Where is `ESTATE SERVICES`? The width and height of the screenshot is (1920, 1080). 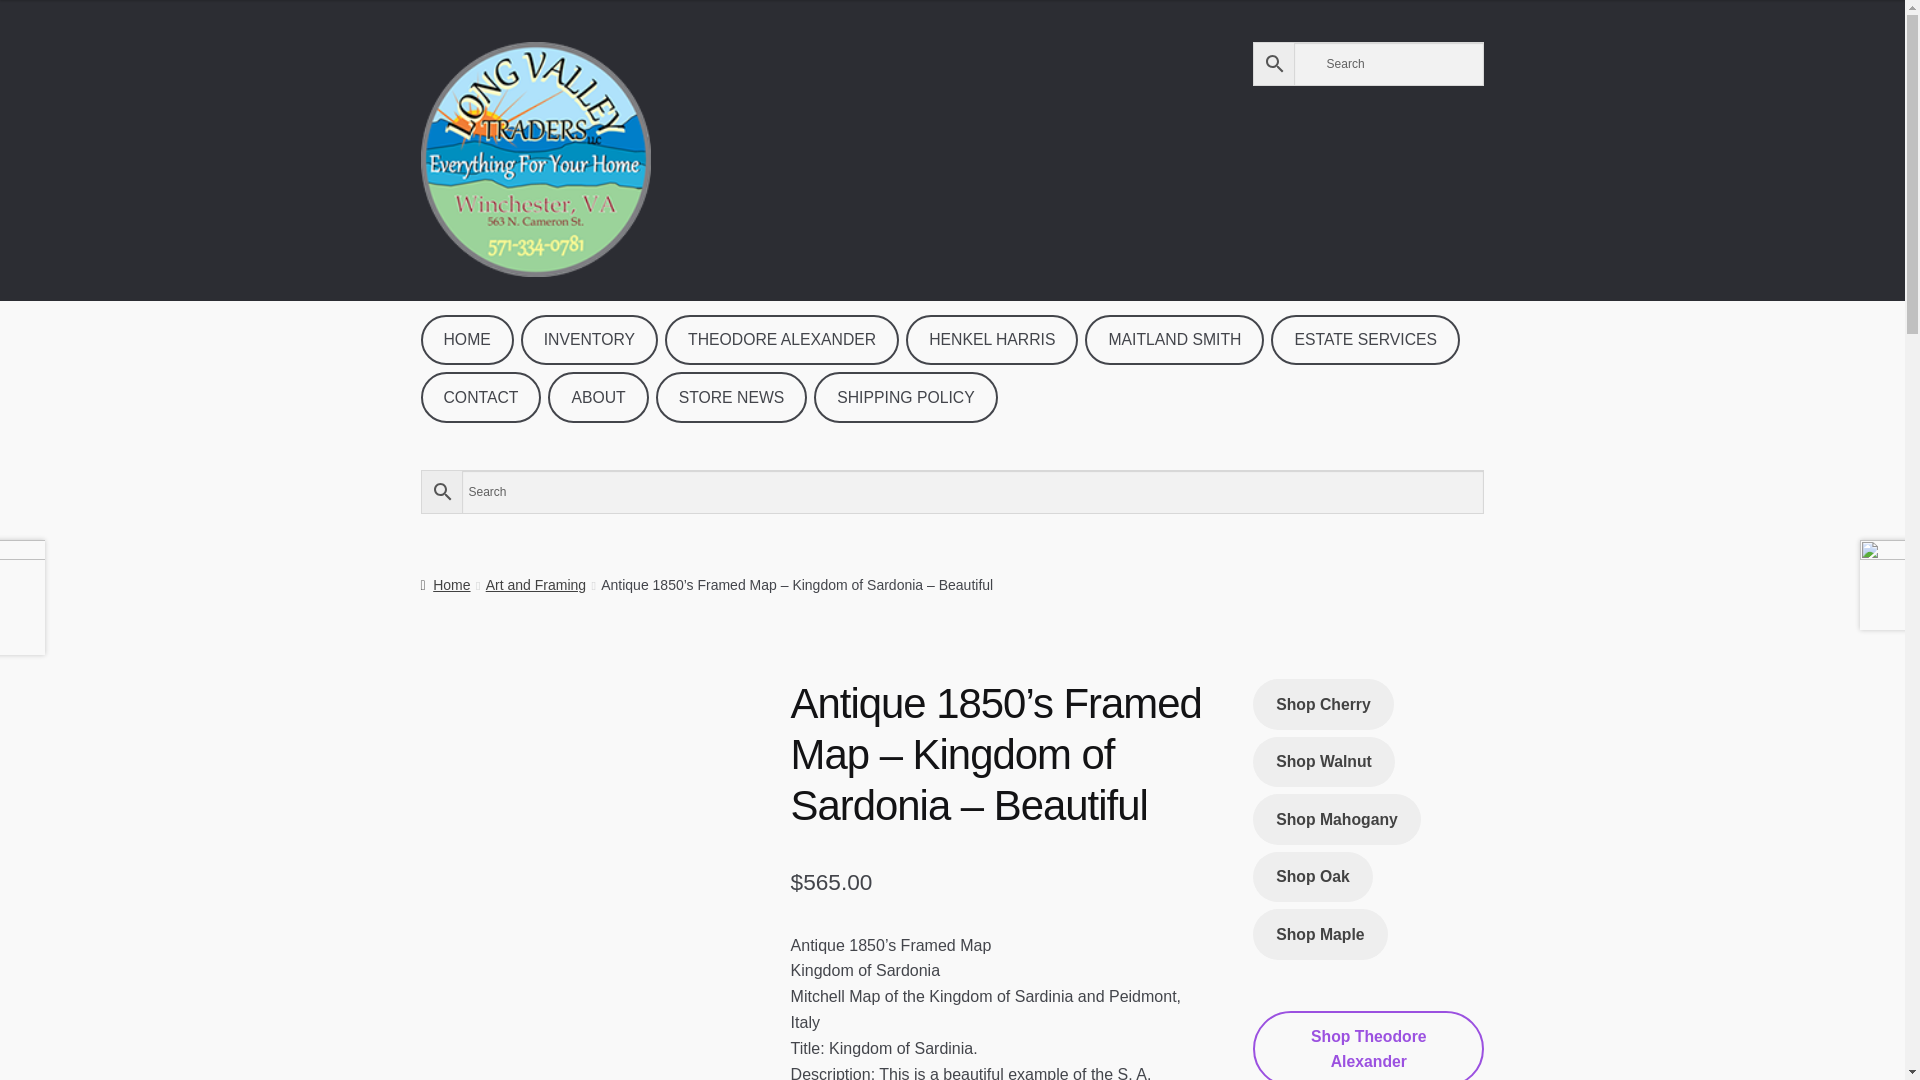 ESTATE SERVICES is located at coordinates (1365, 340).